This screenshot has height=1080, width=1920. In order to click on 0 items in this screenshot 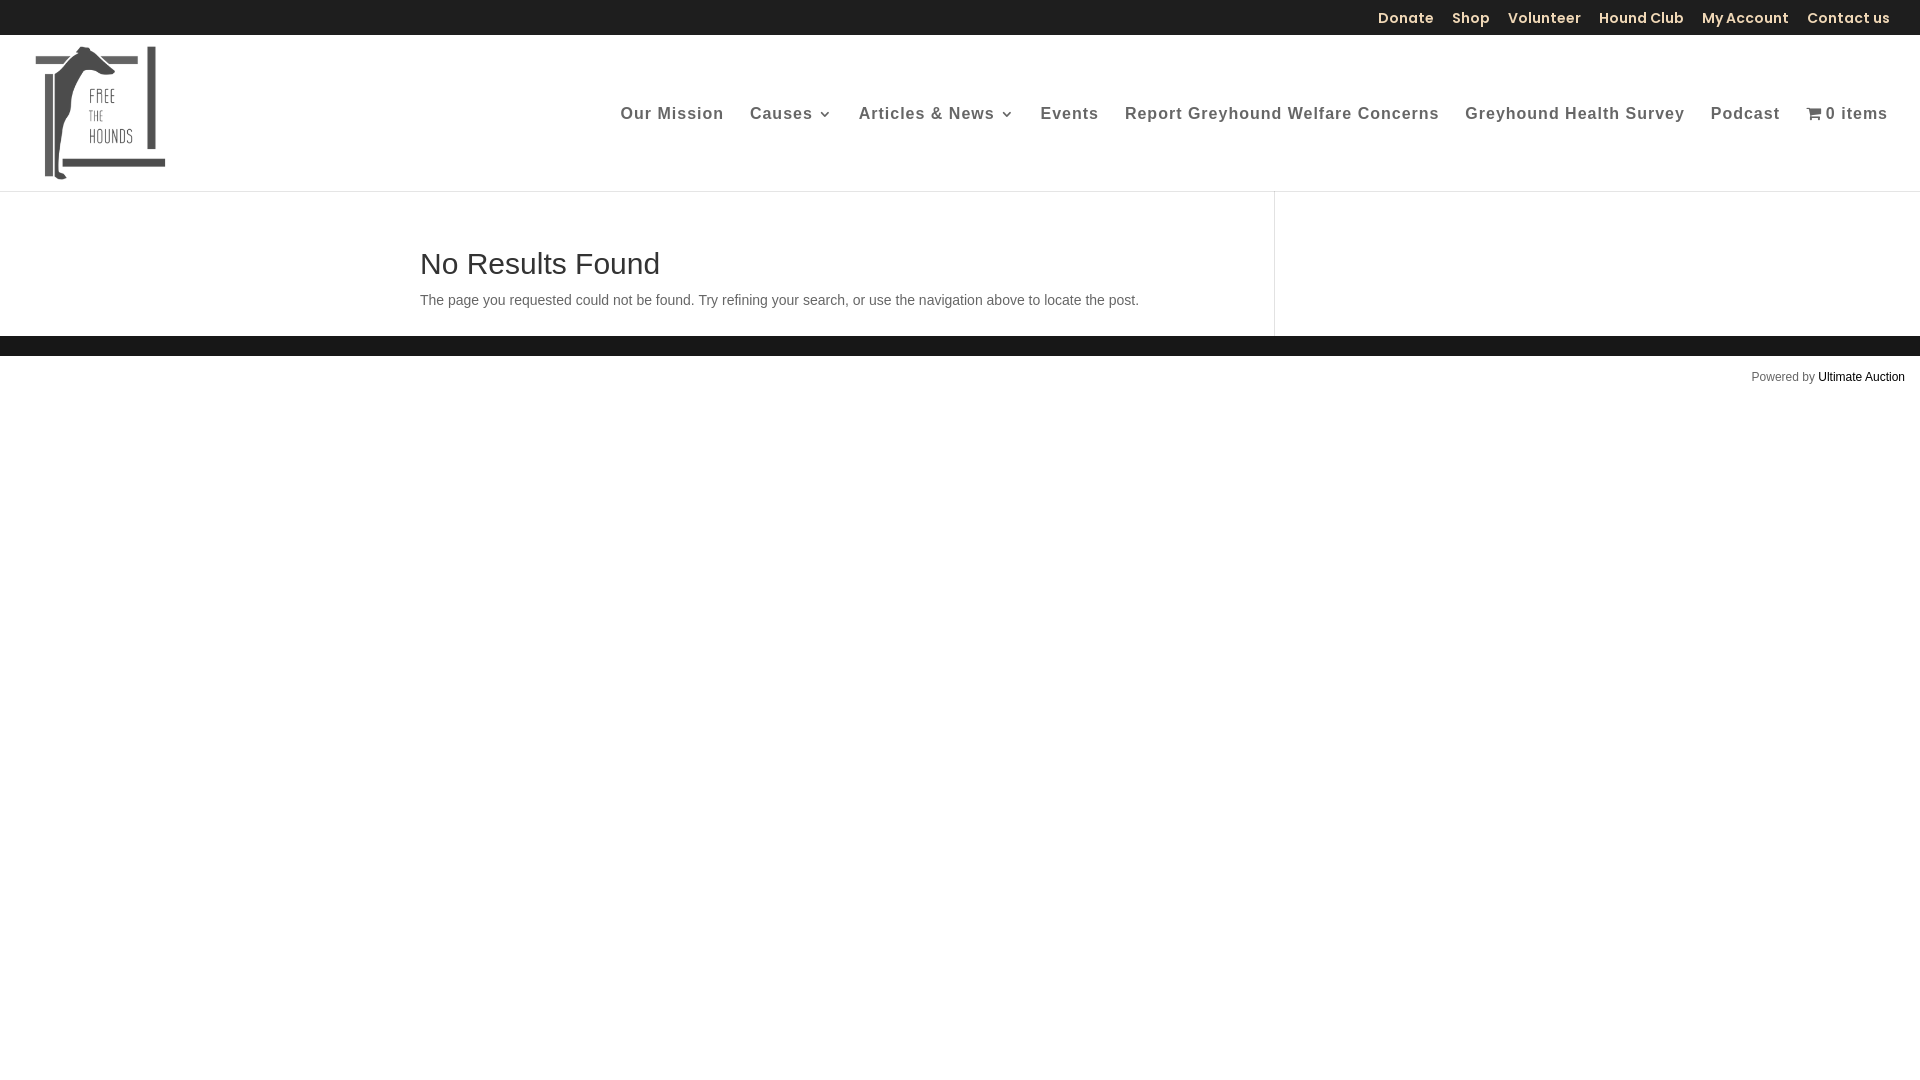, I will do `click(1847, 148)`.